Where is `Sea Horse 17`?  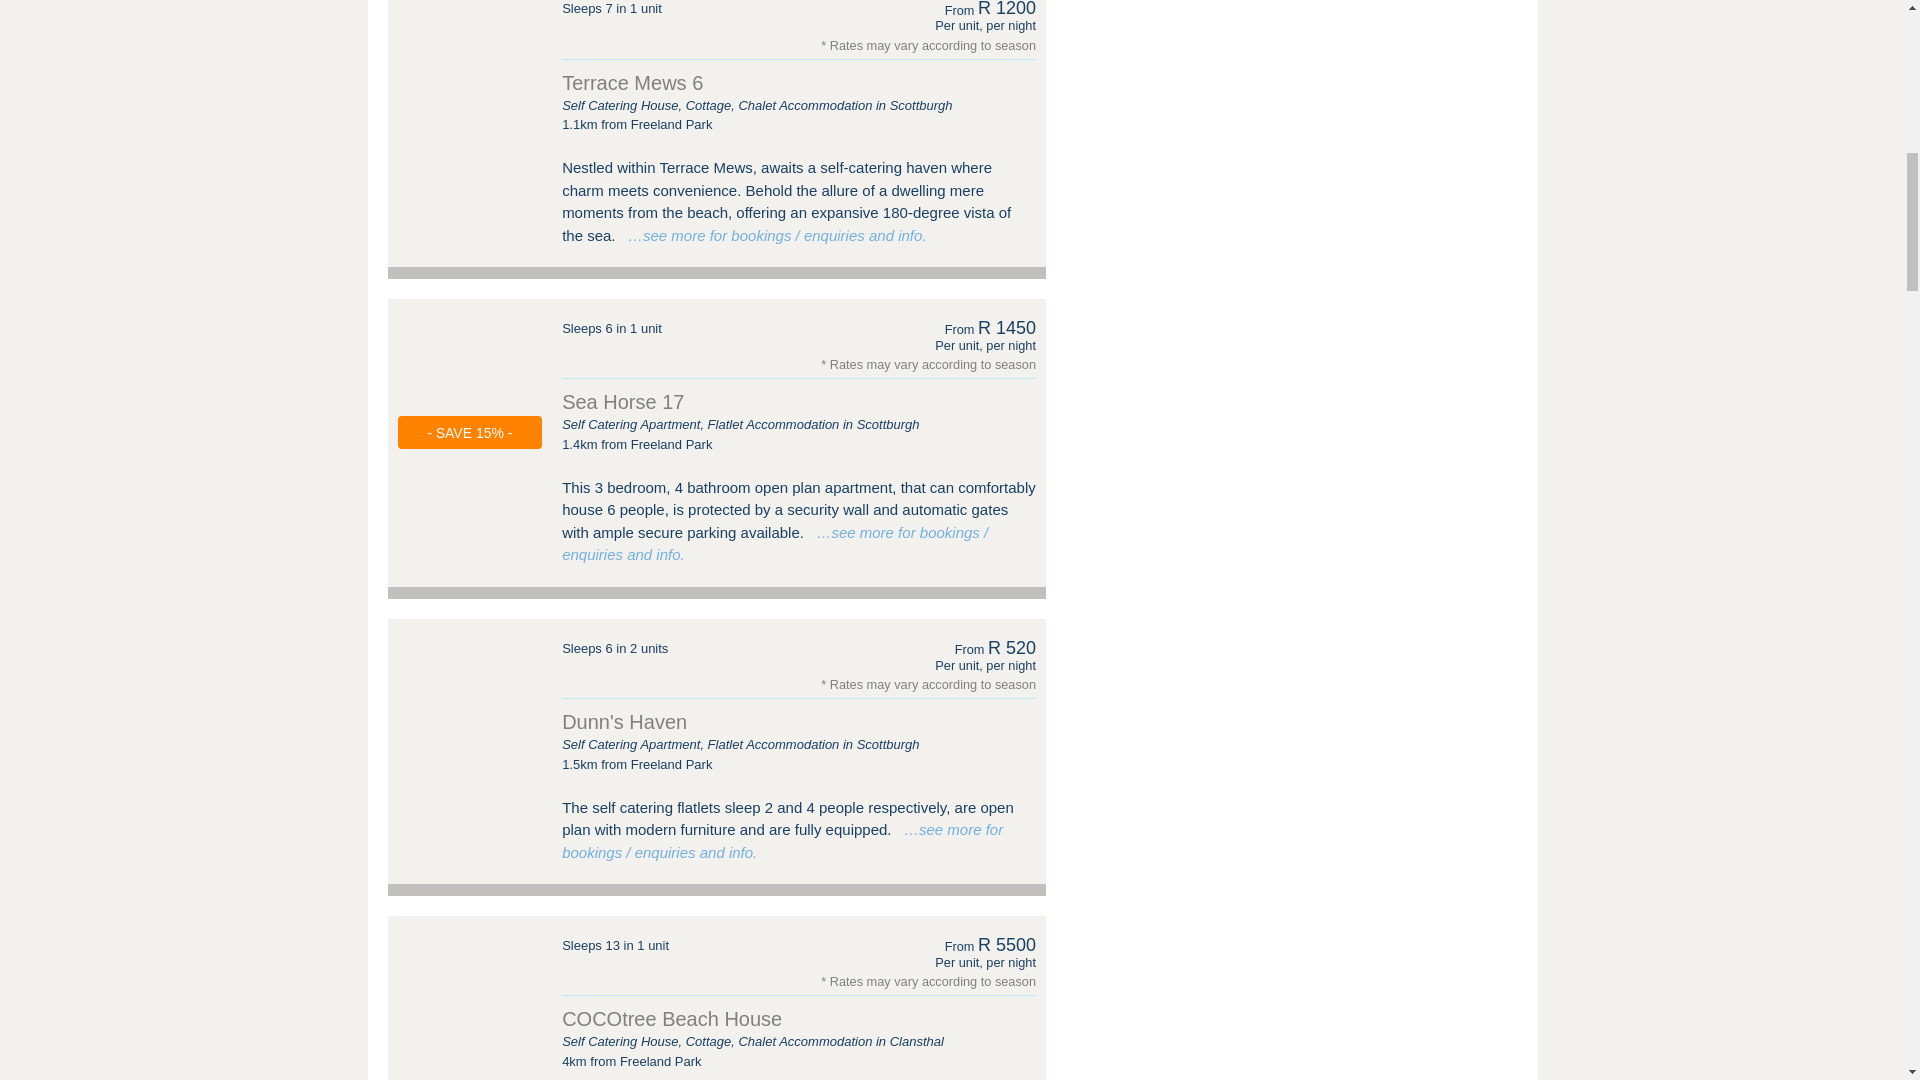 Sea Horse 17 is located at coordinates (470, 356).